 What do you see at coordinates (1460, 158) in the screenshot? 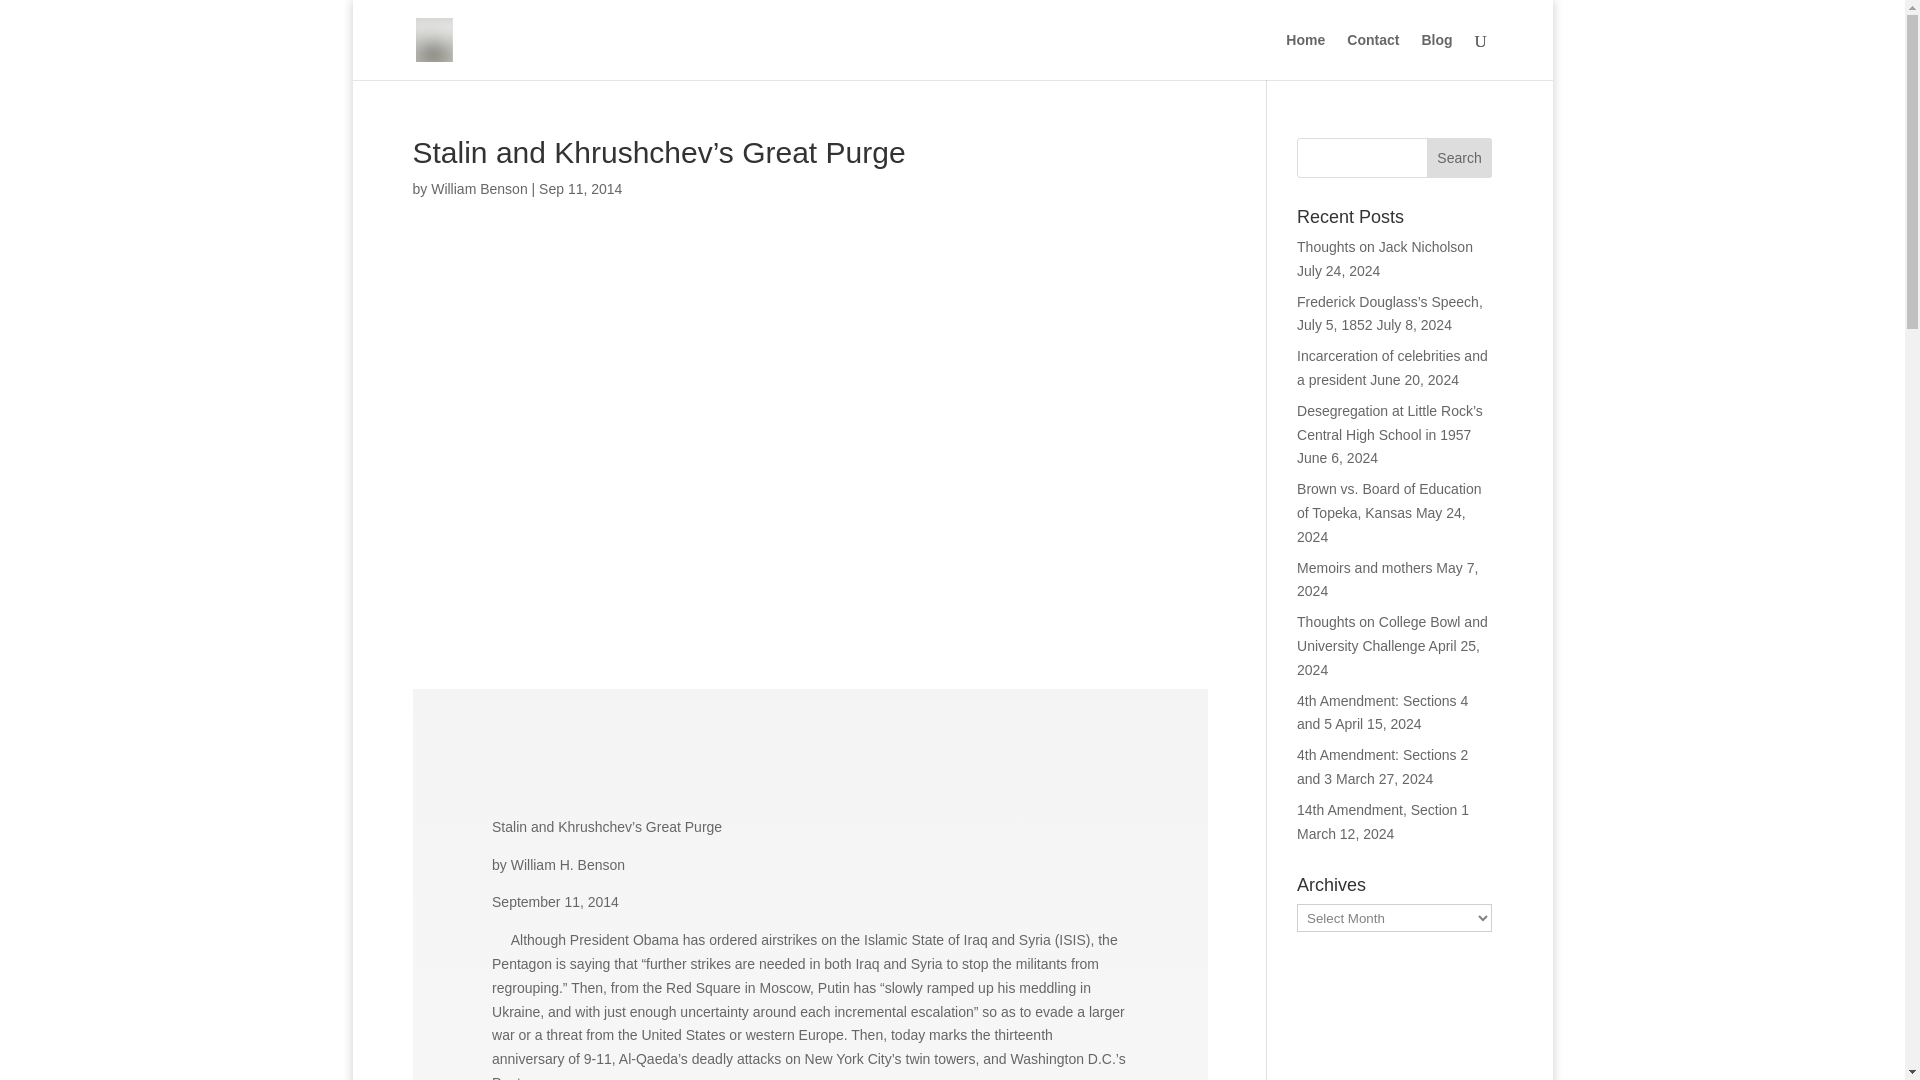
I see `Search` at bounding box center [1460, 158].